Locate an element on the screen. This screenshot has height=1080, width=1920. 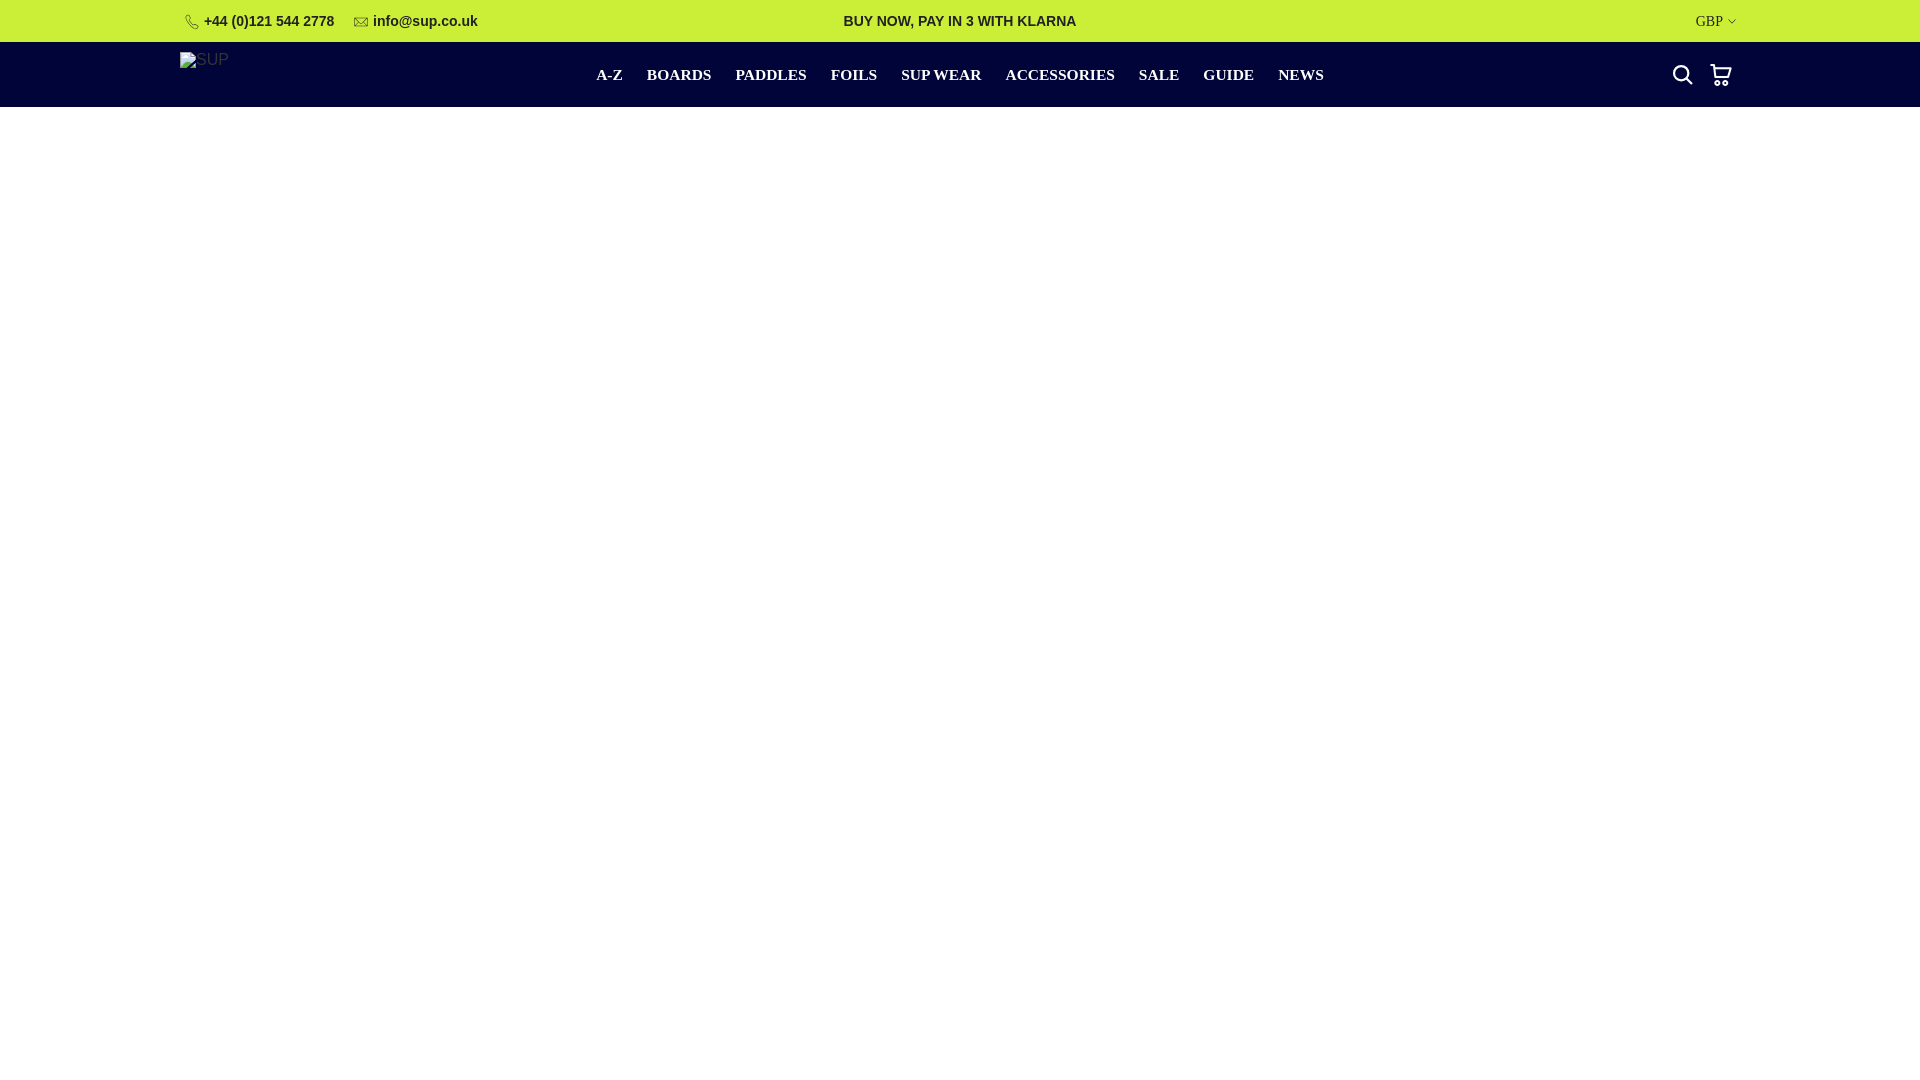
SALE is located at coordinates (1160, 74).